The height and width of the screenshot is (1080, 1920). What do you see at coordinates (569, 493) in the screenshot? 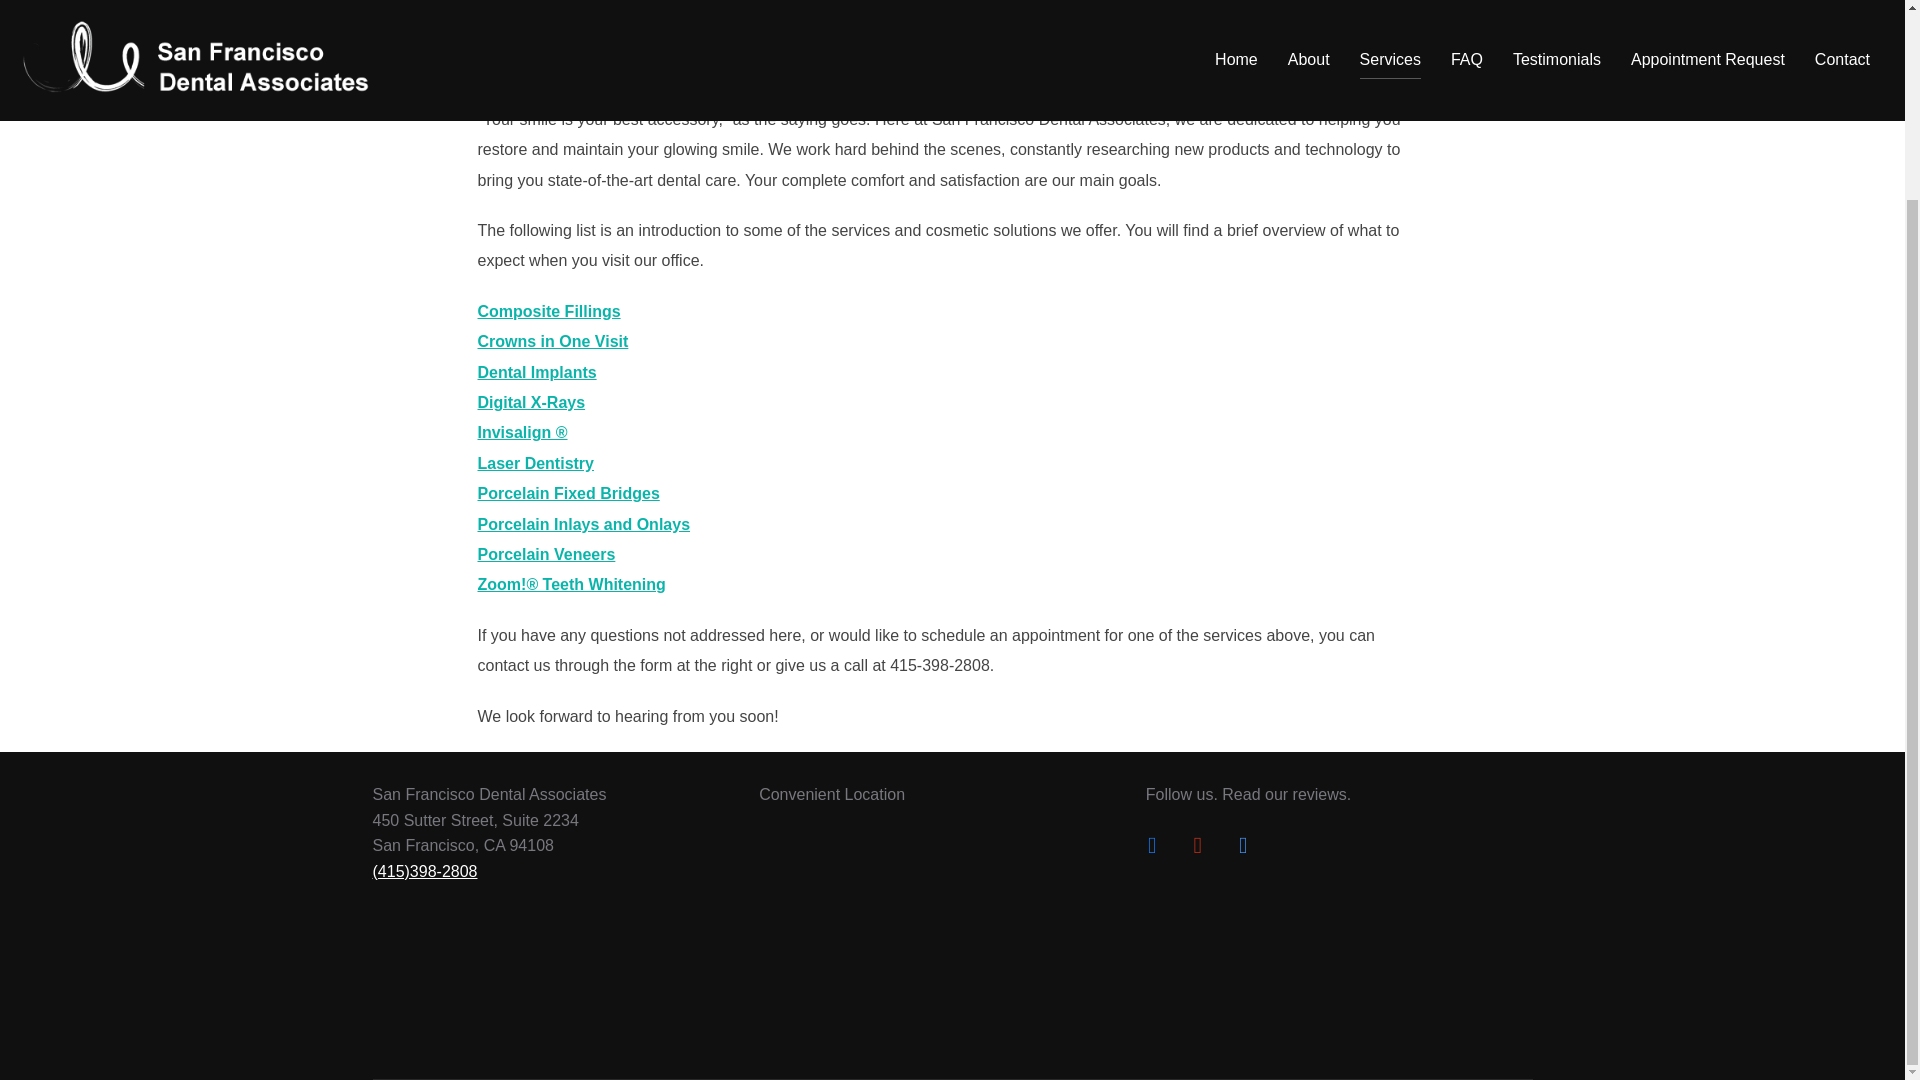
I see `Porcelain Fixed Bridges` at bounding box center [569, 493].